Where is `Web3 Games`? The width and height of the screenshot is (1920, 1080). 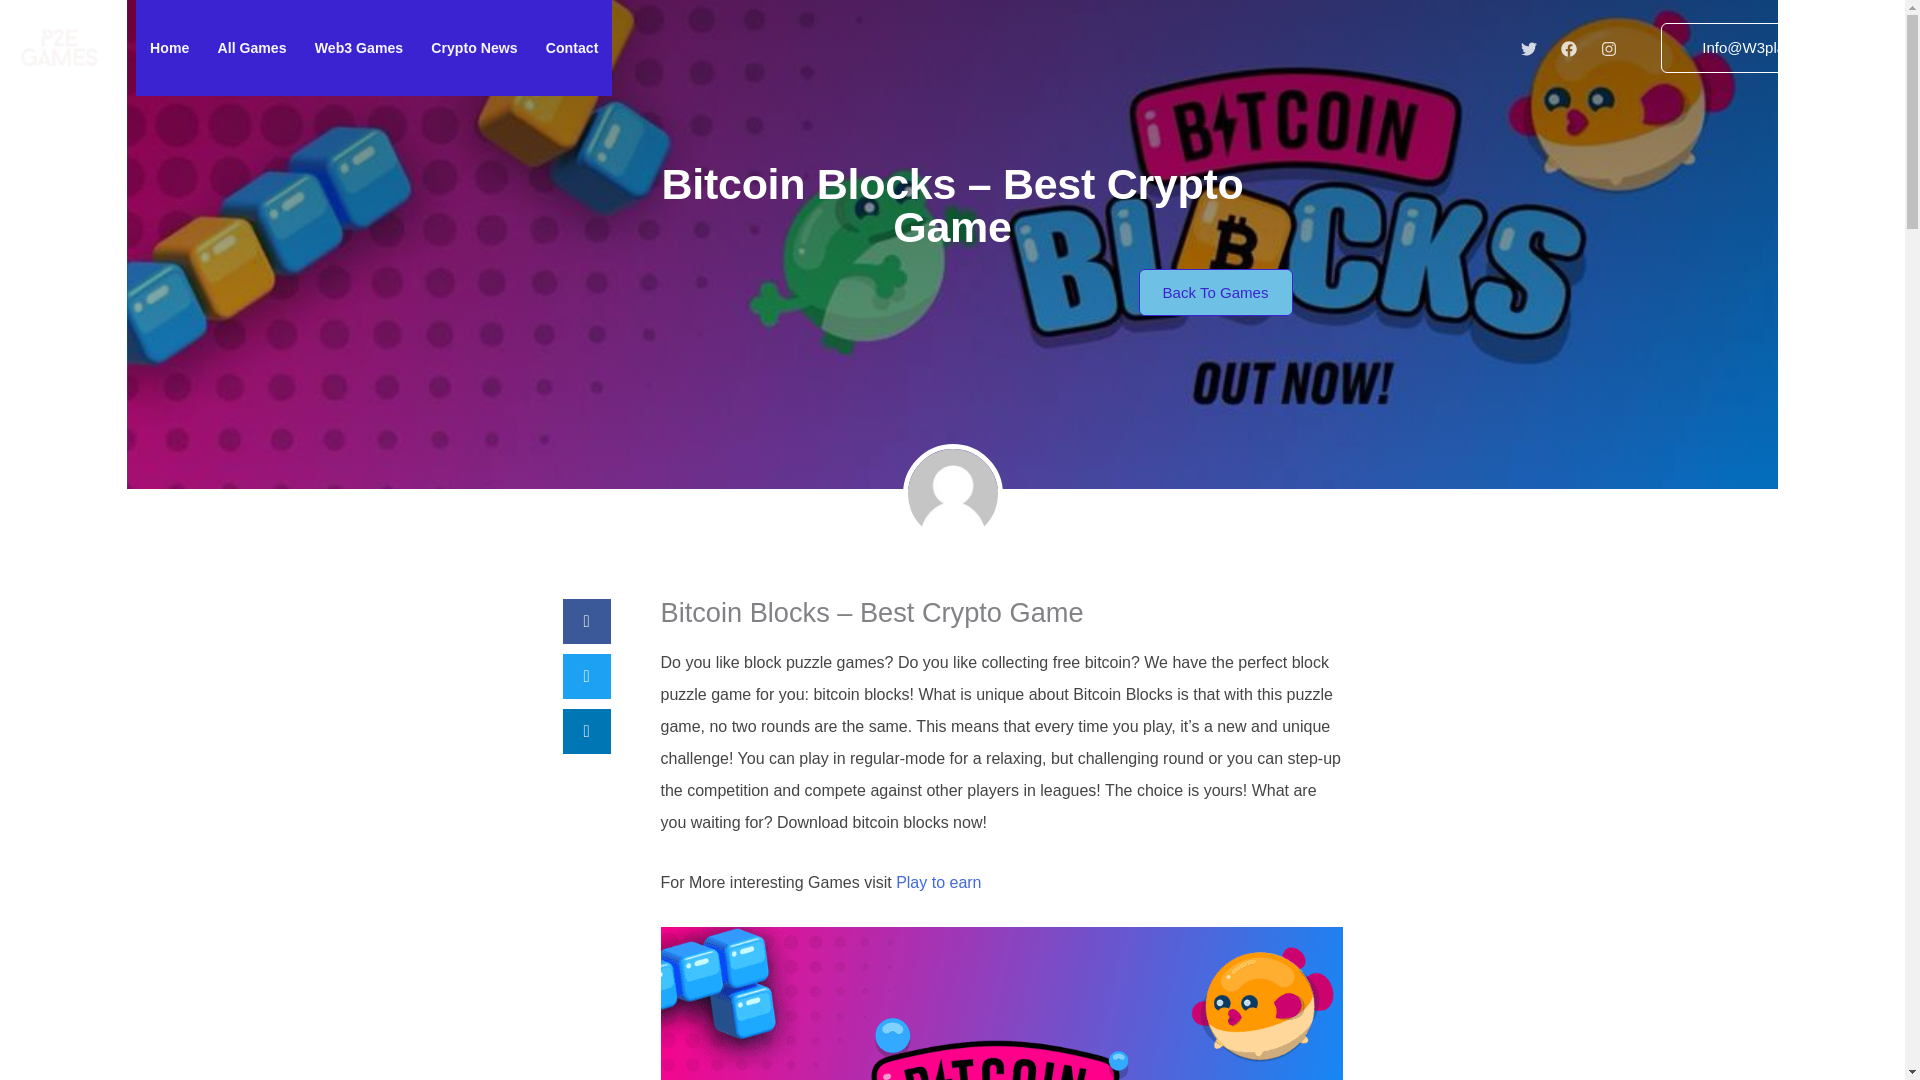
Web3 Games is located at coordinates (360, 48).